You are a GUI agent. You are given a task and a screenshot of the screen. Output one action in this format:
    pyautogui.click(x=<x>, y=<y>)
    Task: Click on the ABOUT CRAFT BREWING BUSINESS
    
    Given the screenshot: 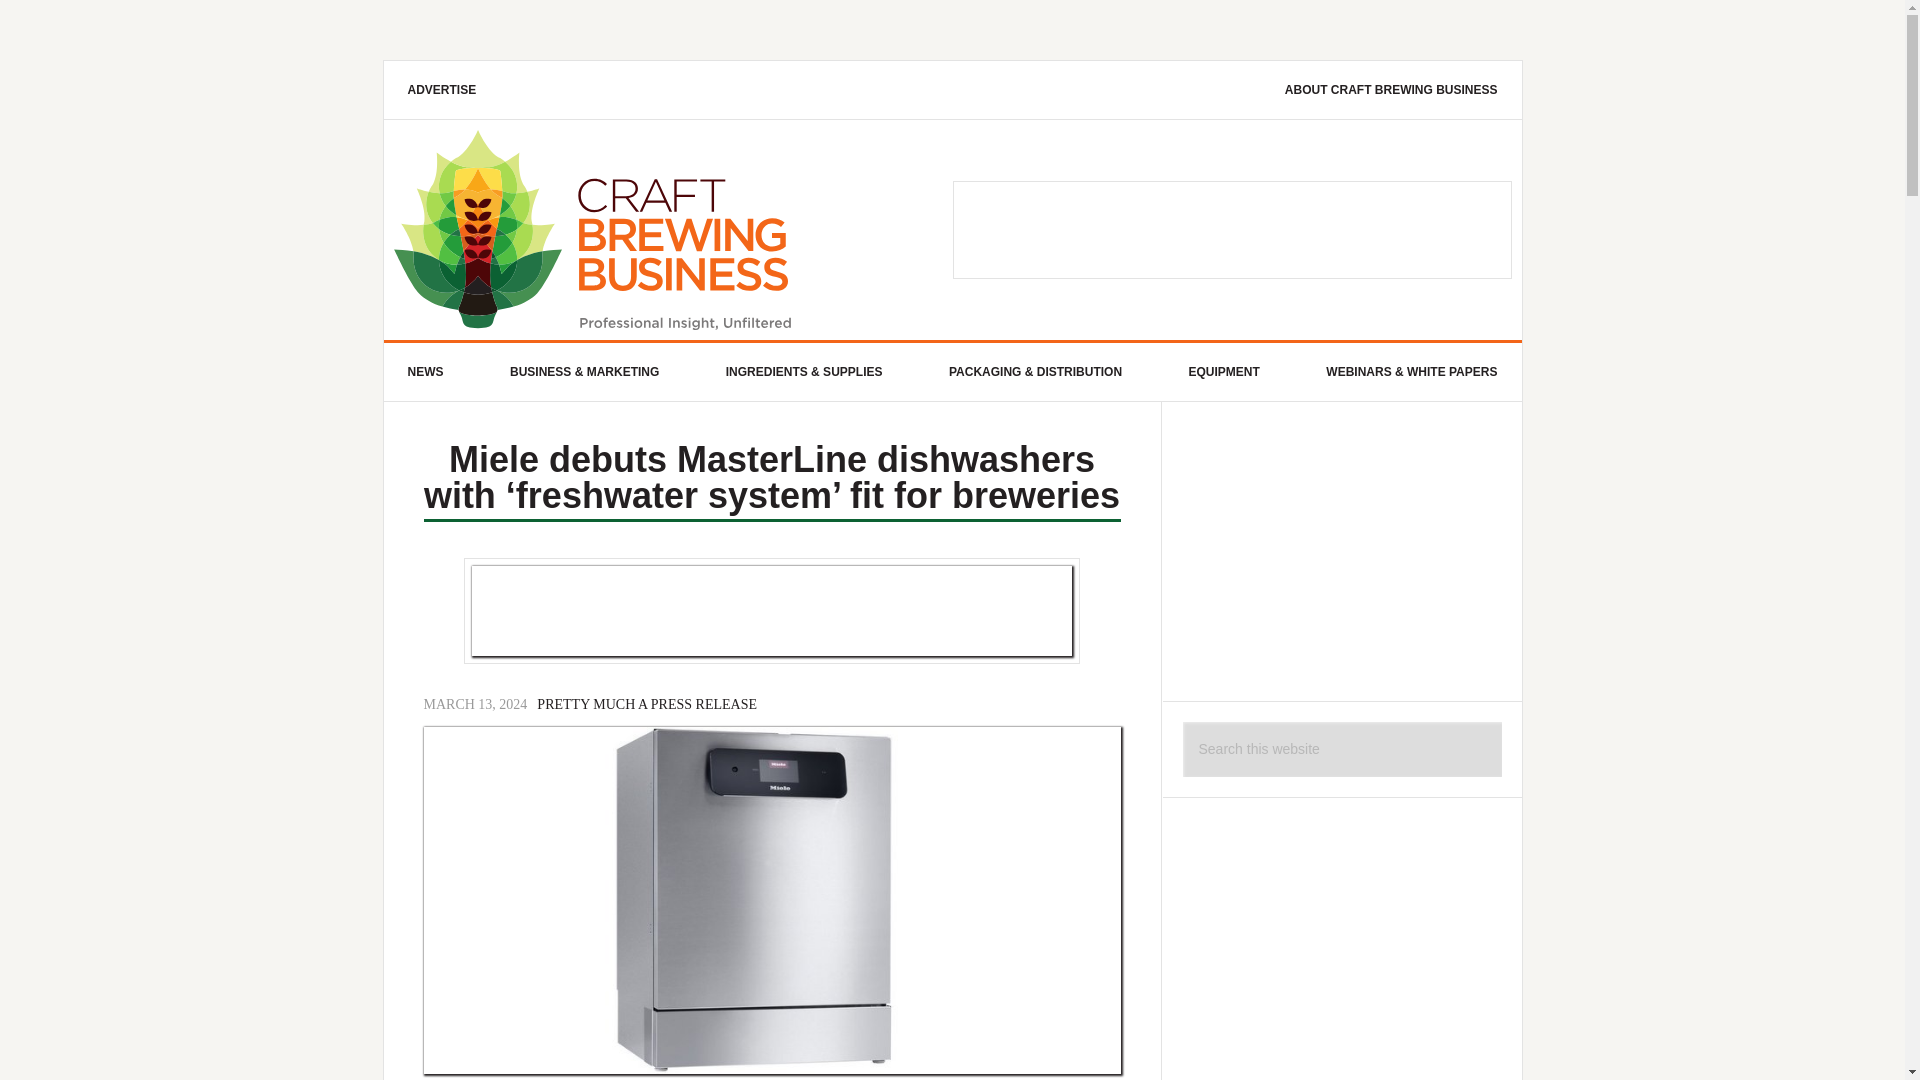 What is the action you would take?
    pyautogui.click(x=1392, y=89)
    